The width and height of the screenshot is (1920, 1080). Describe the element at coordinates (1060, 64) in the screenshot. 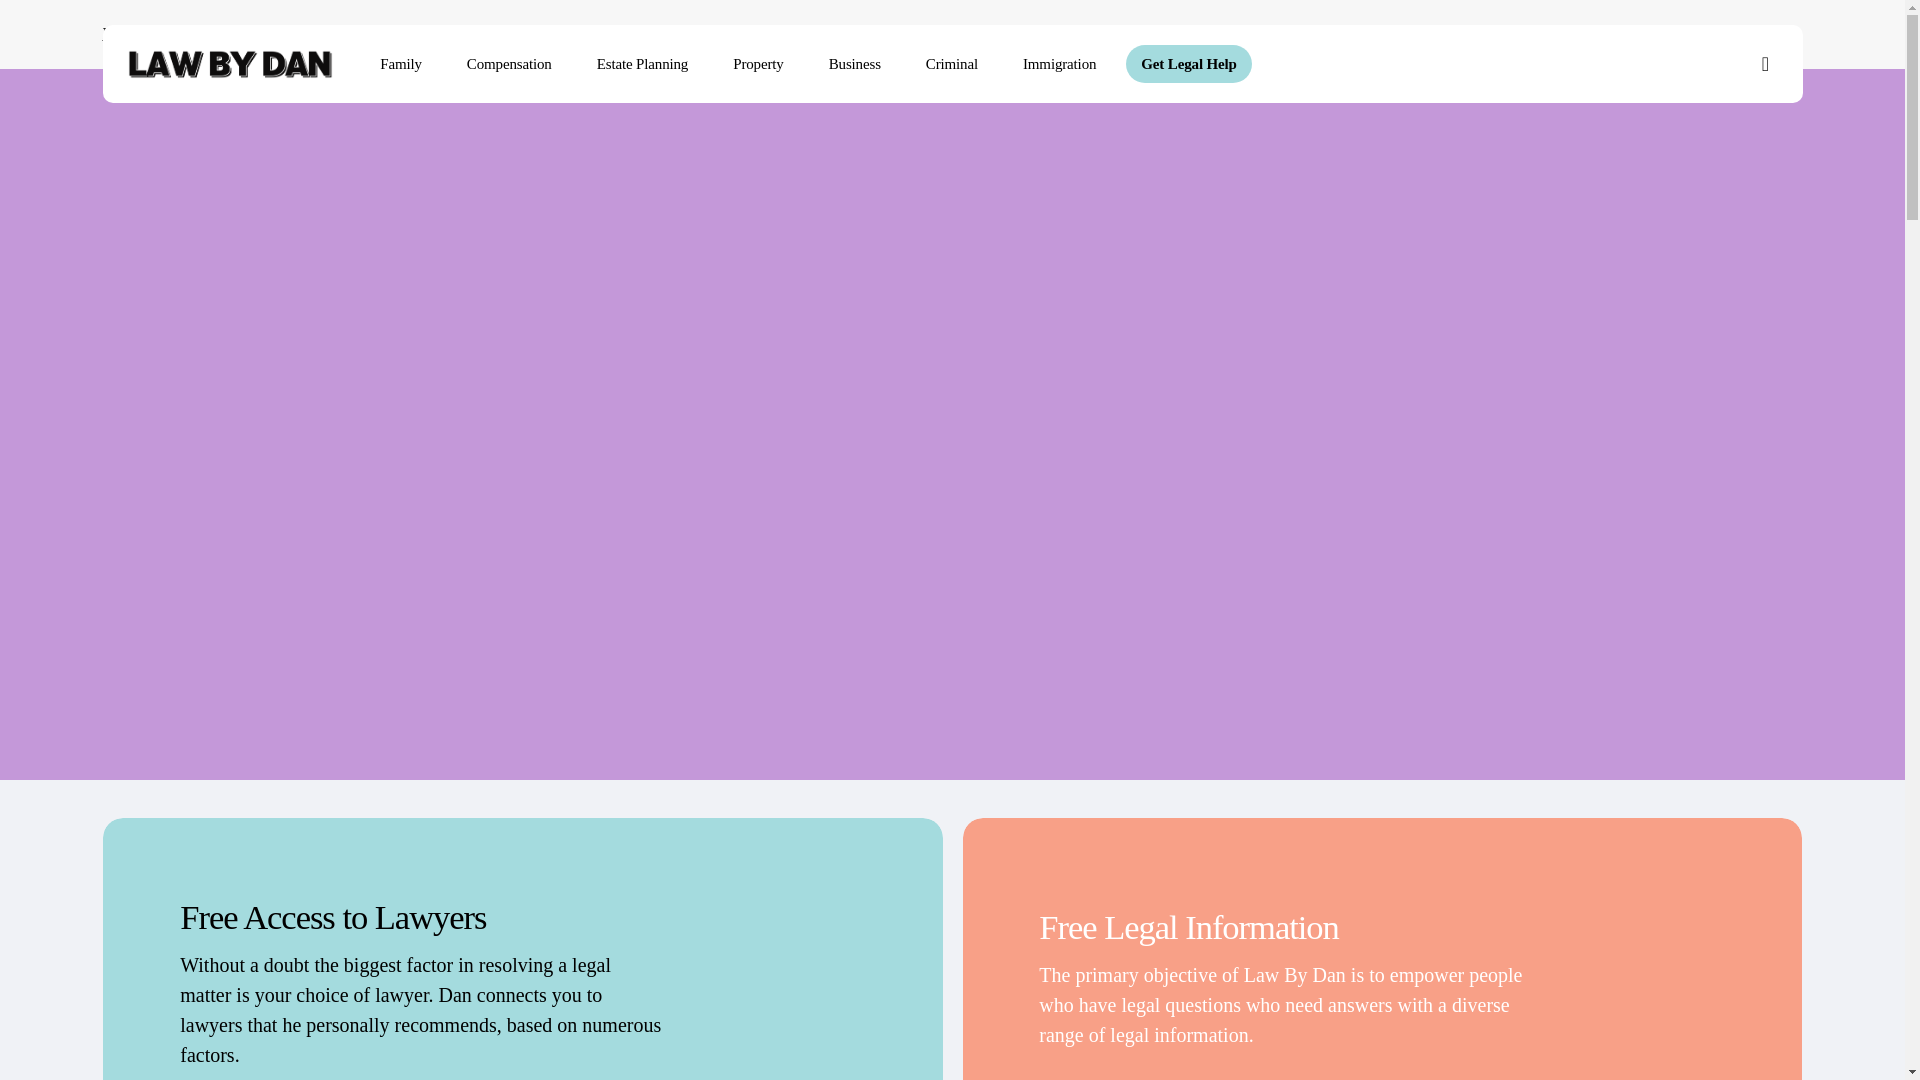

I see `Immigration` at that location.